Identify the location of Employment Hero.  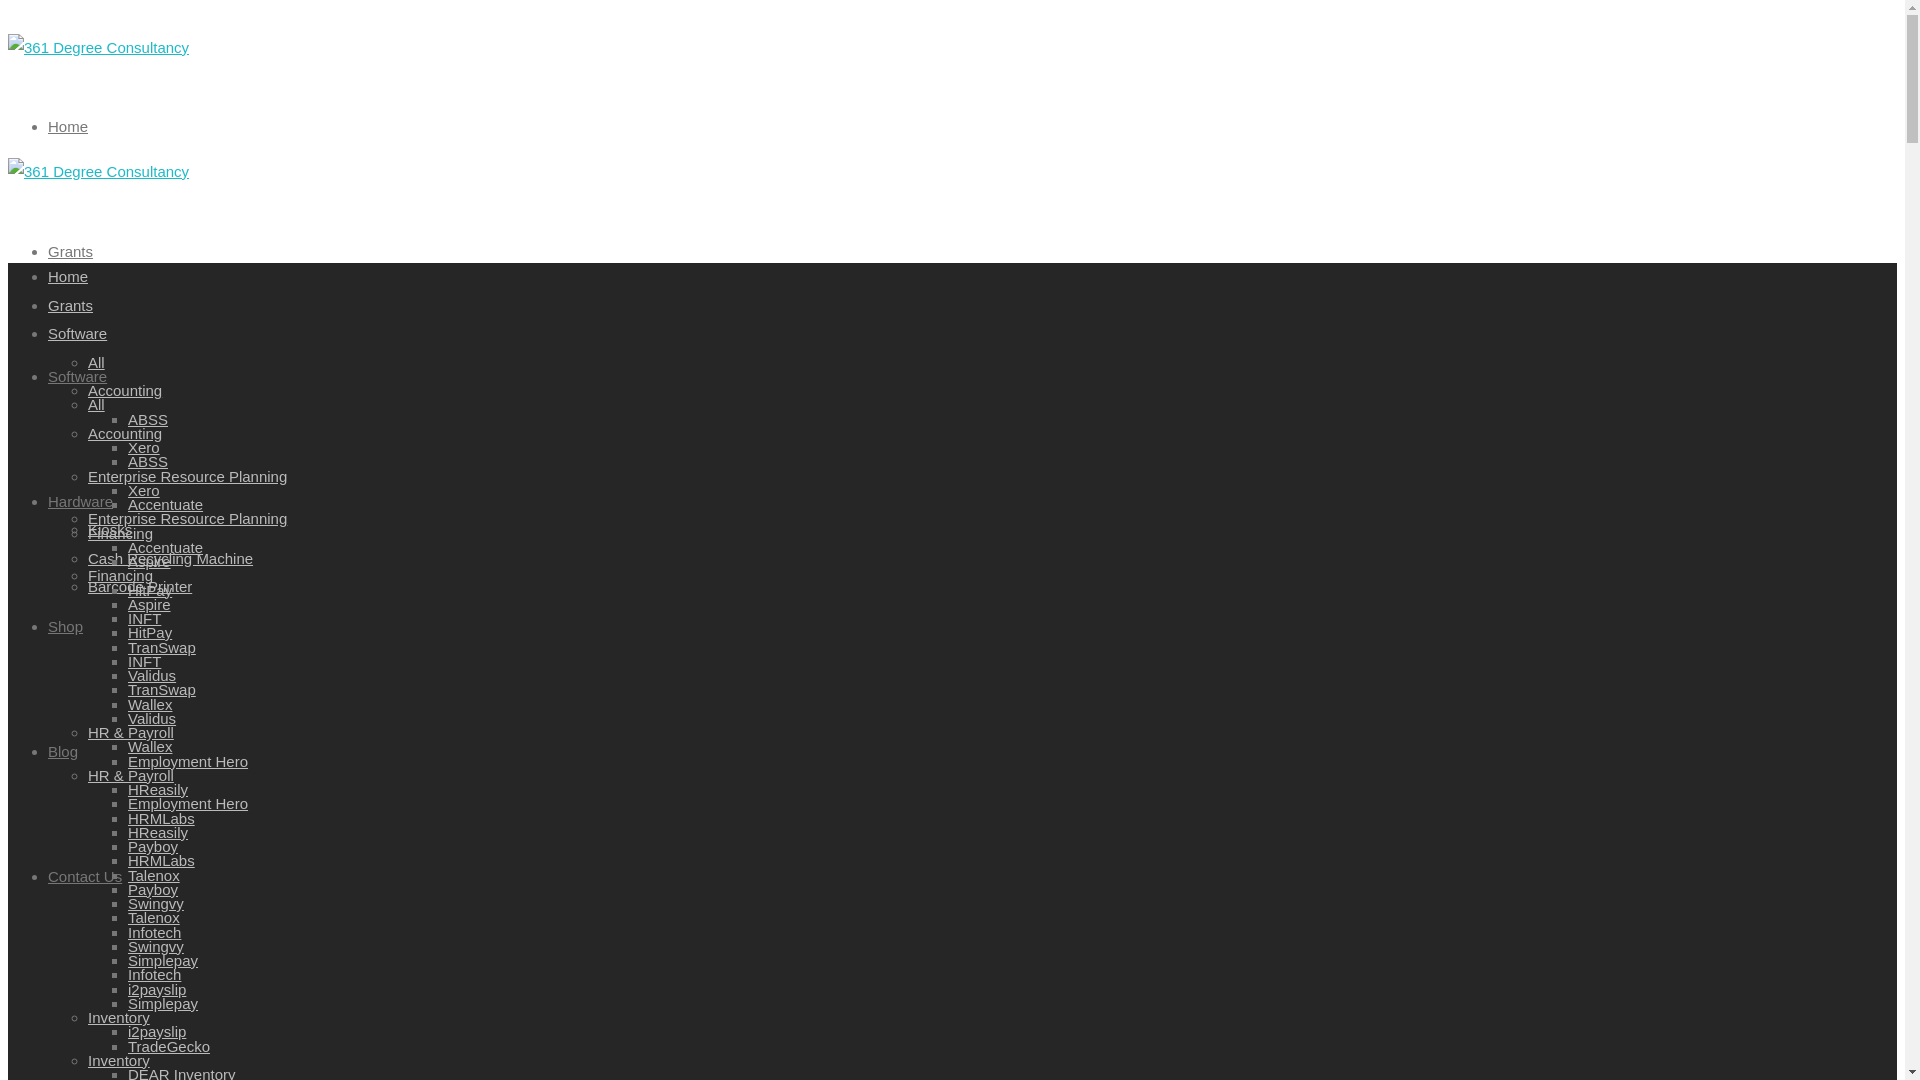
(188, 760).